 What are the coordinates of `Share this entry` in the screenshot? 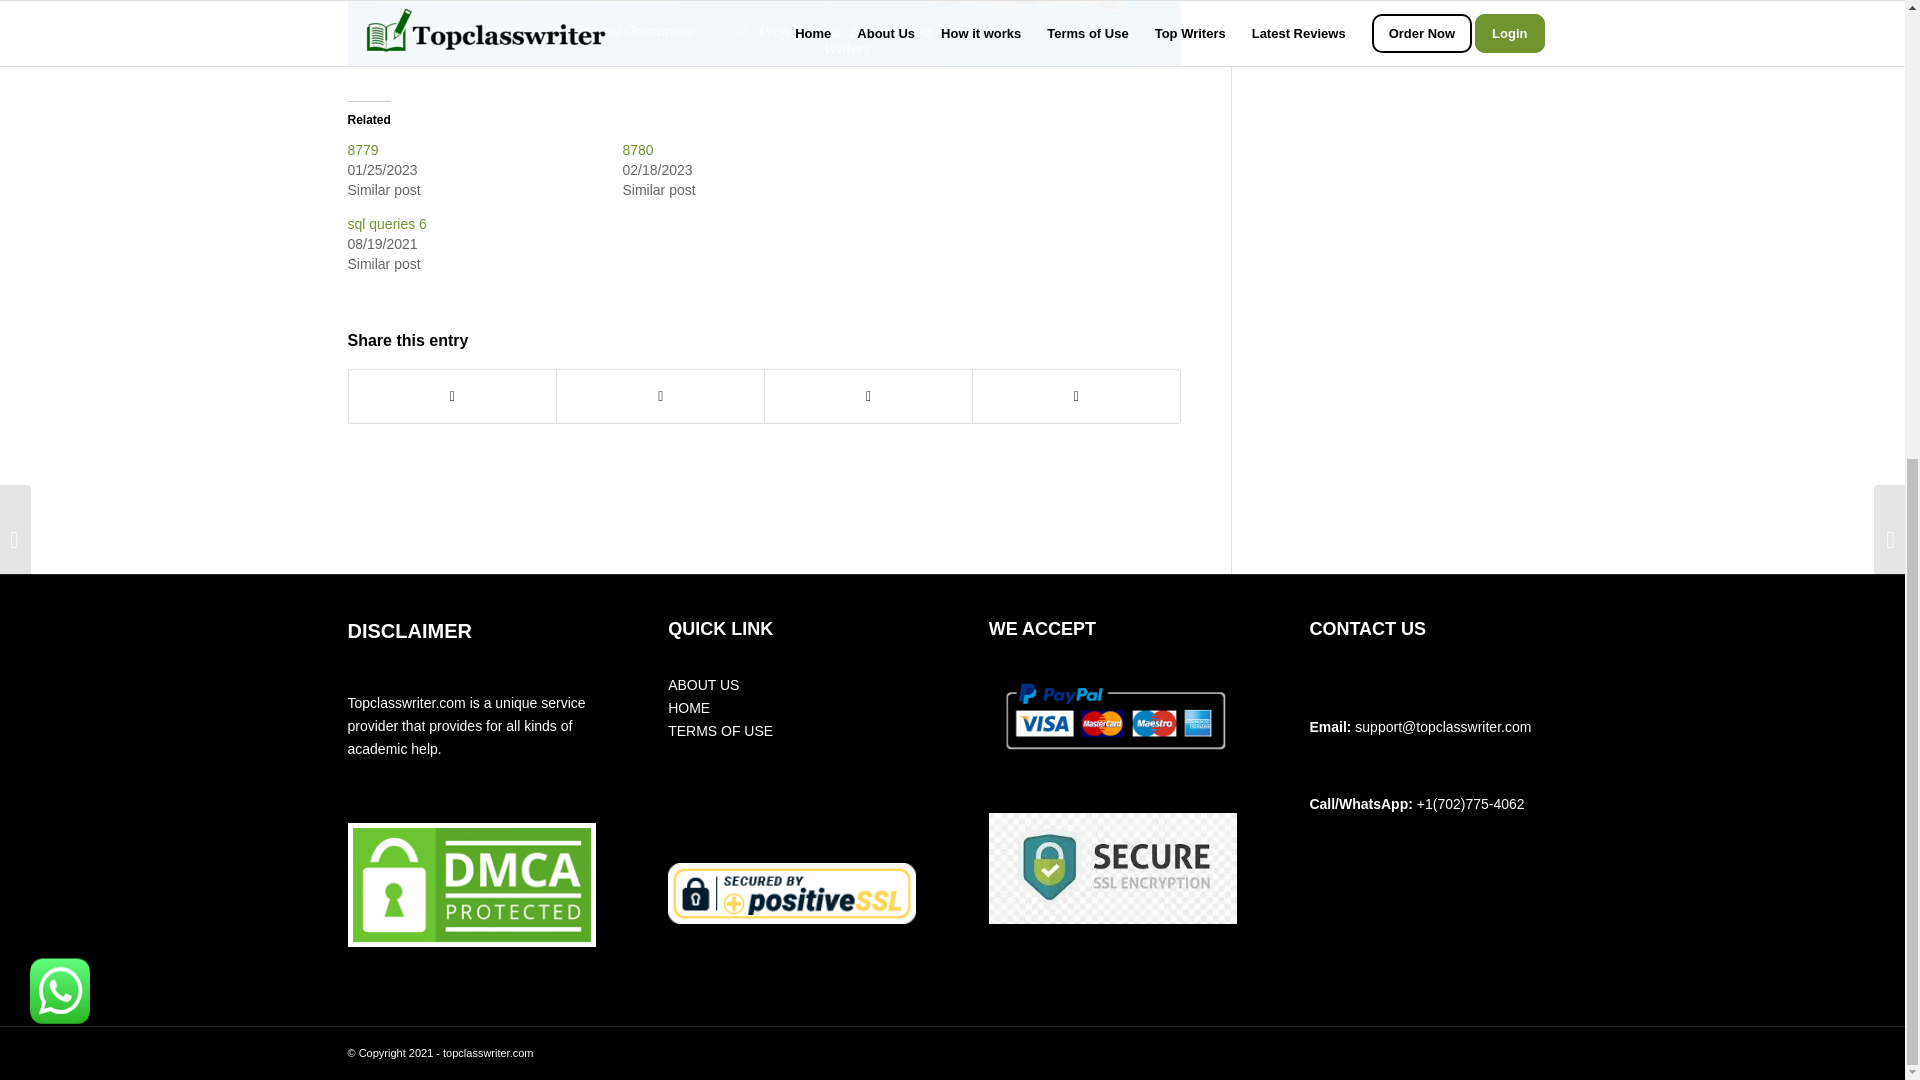 It's located at (408, 340).